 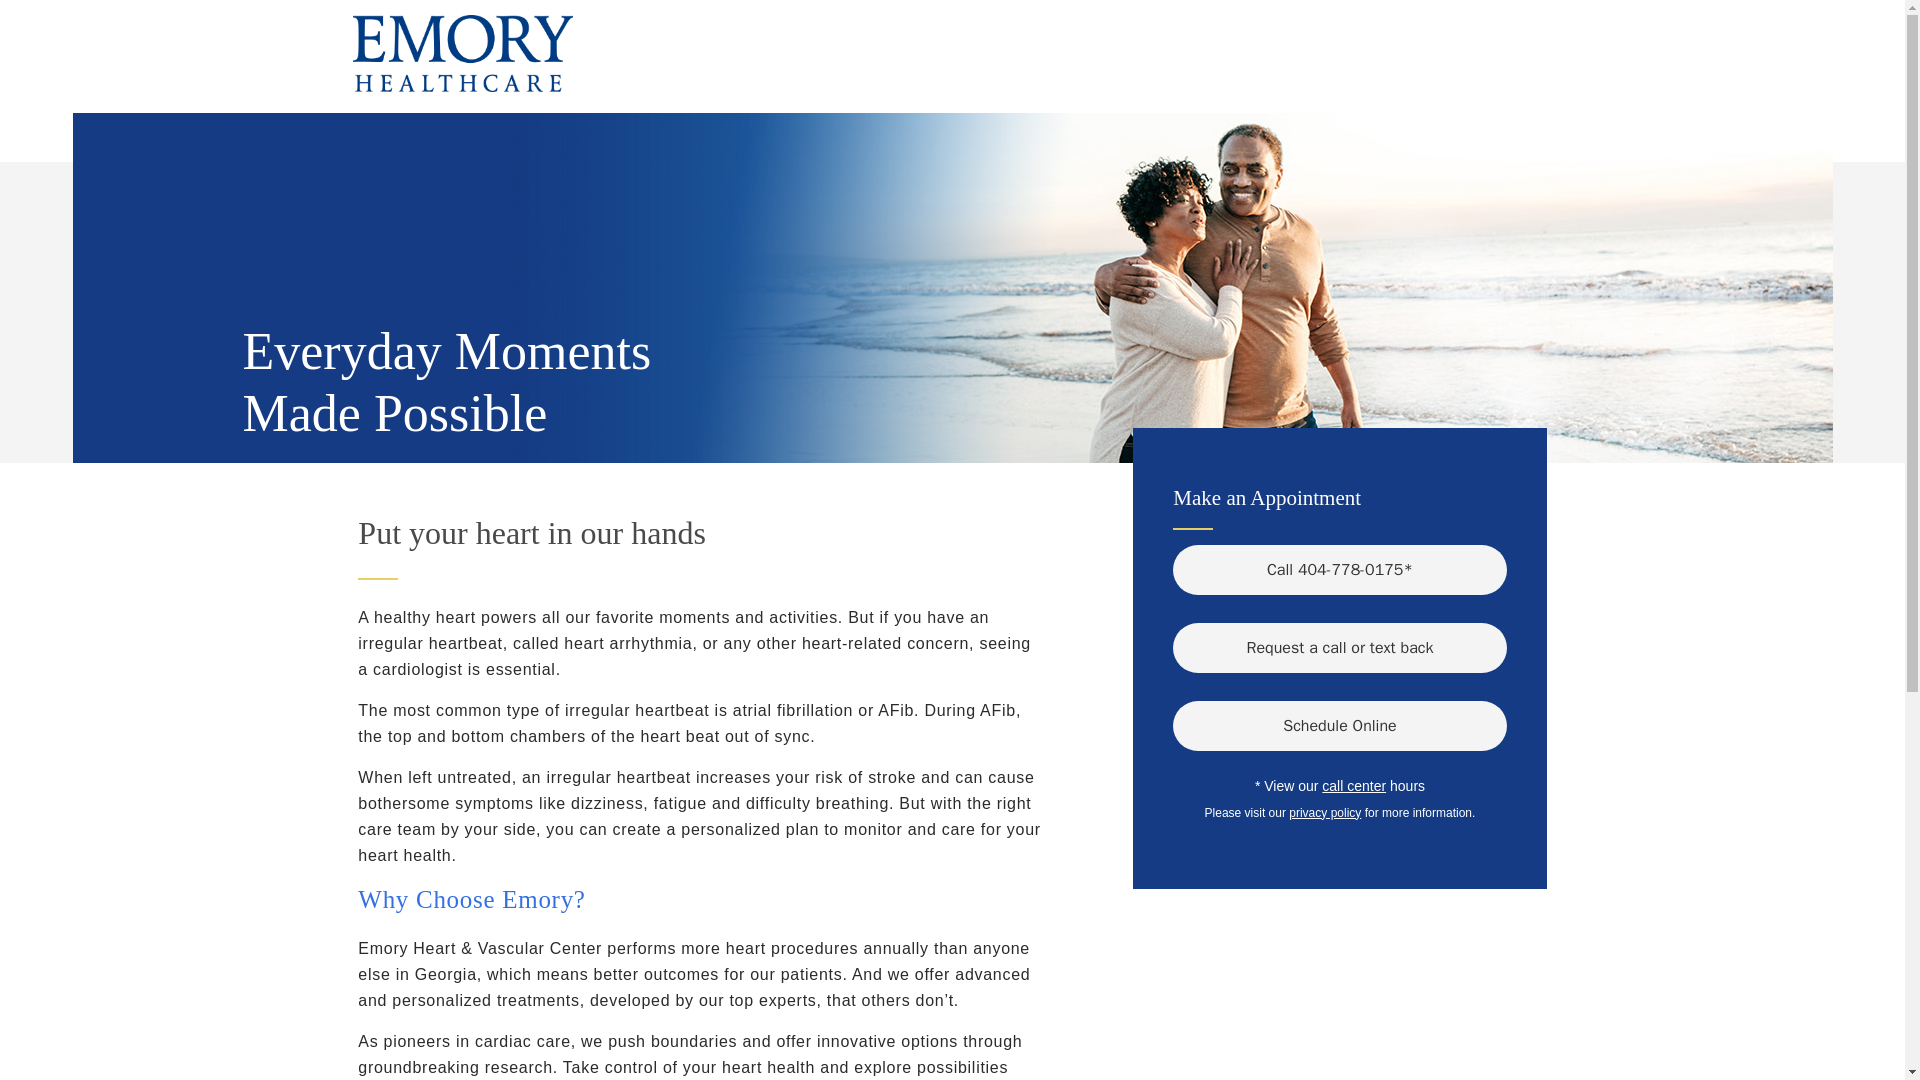 What do you see at coordinates (1324, 811) in the screenshot?
I see `privacy policy` at bounding box center [1324, 811].